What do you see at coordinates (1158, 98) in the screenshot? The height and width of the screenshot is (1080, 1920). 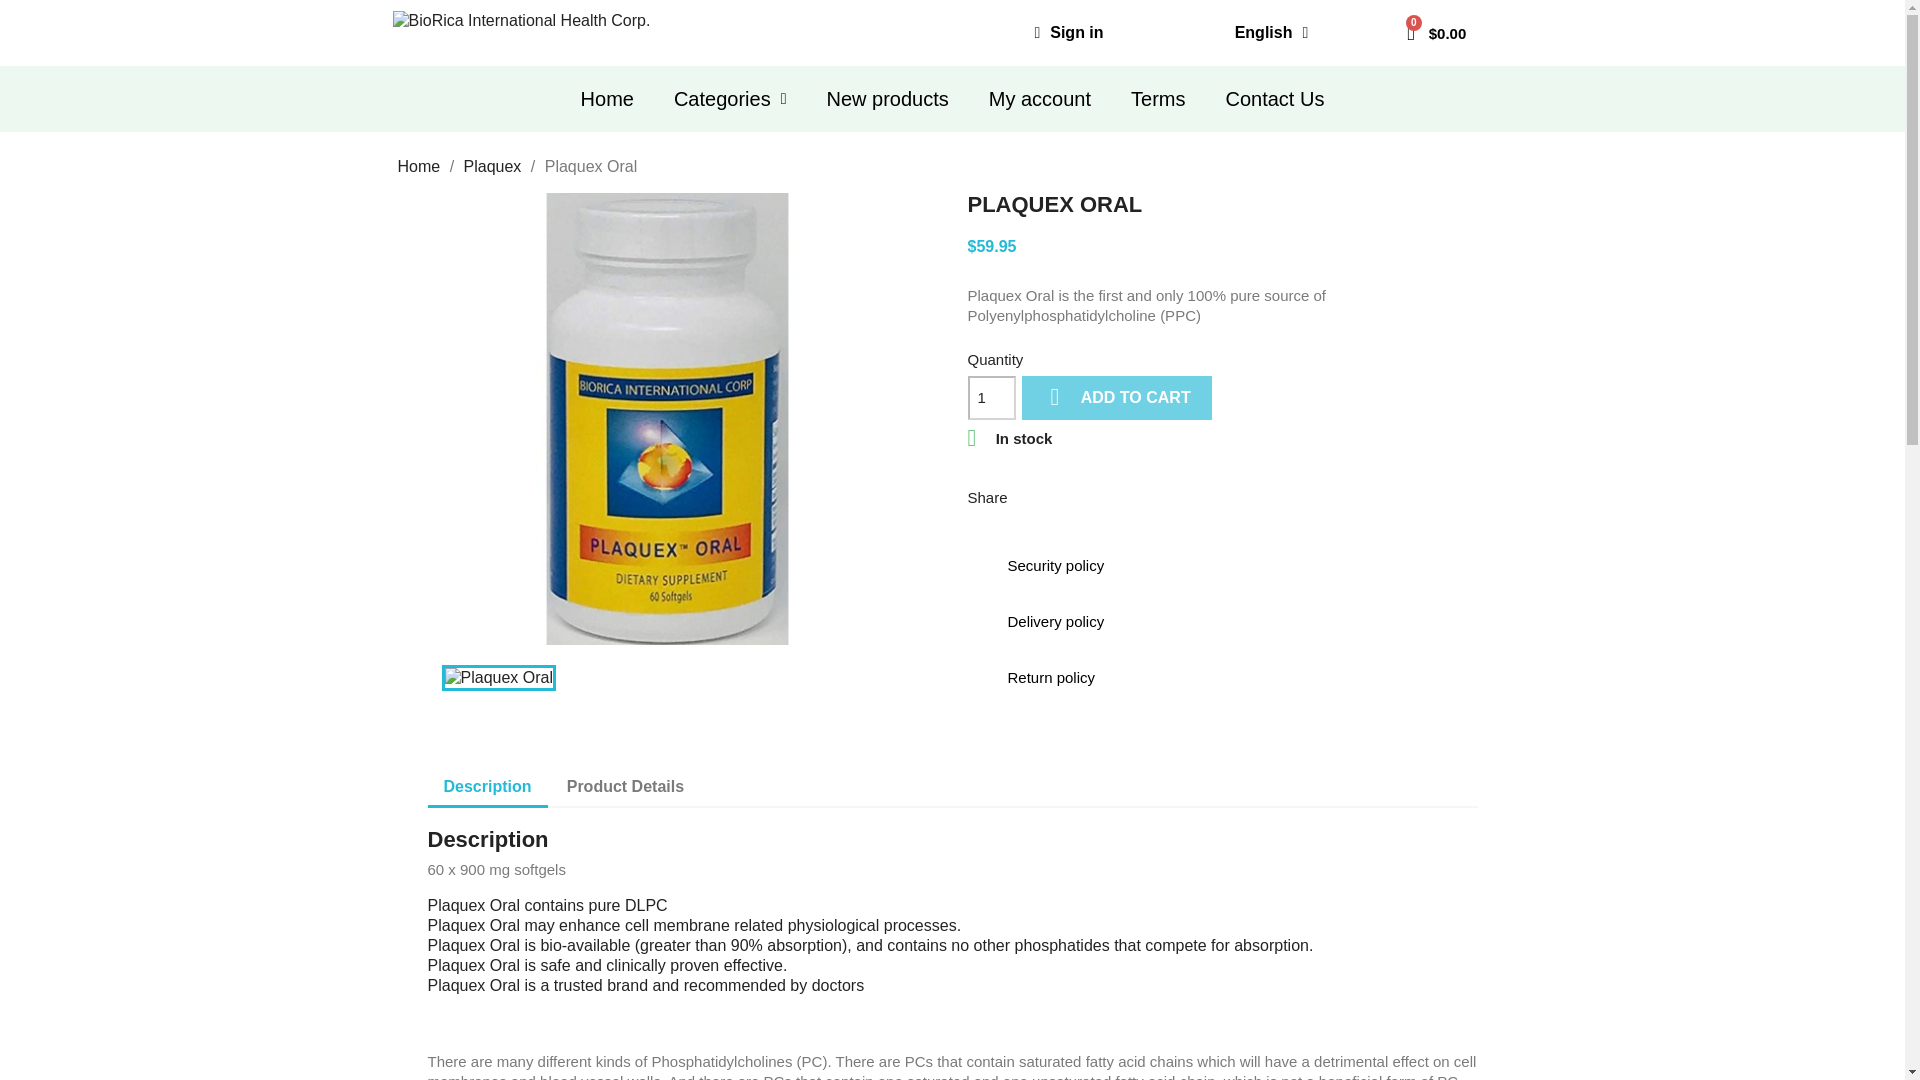 I see `Terms` at bounding box center [1158, 98].